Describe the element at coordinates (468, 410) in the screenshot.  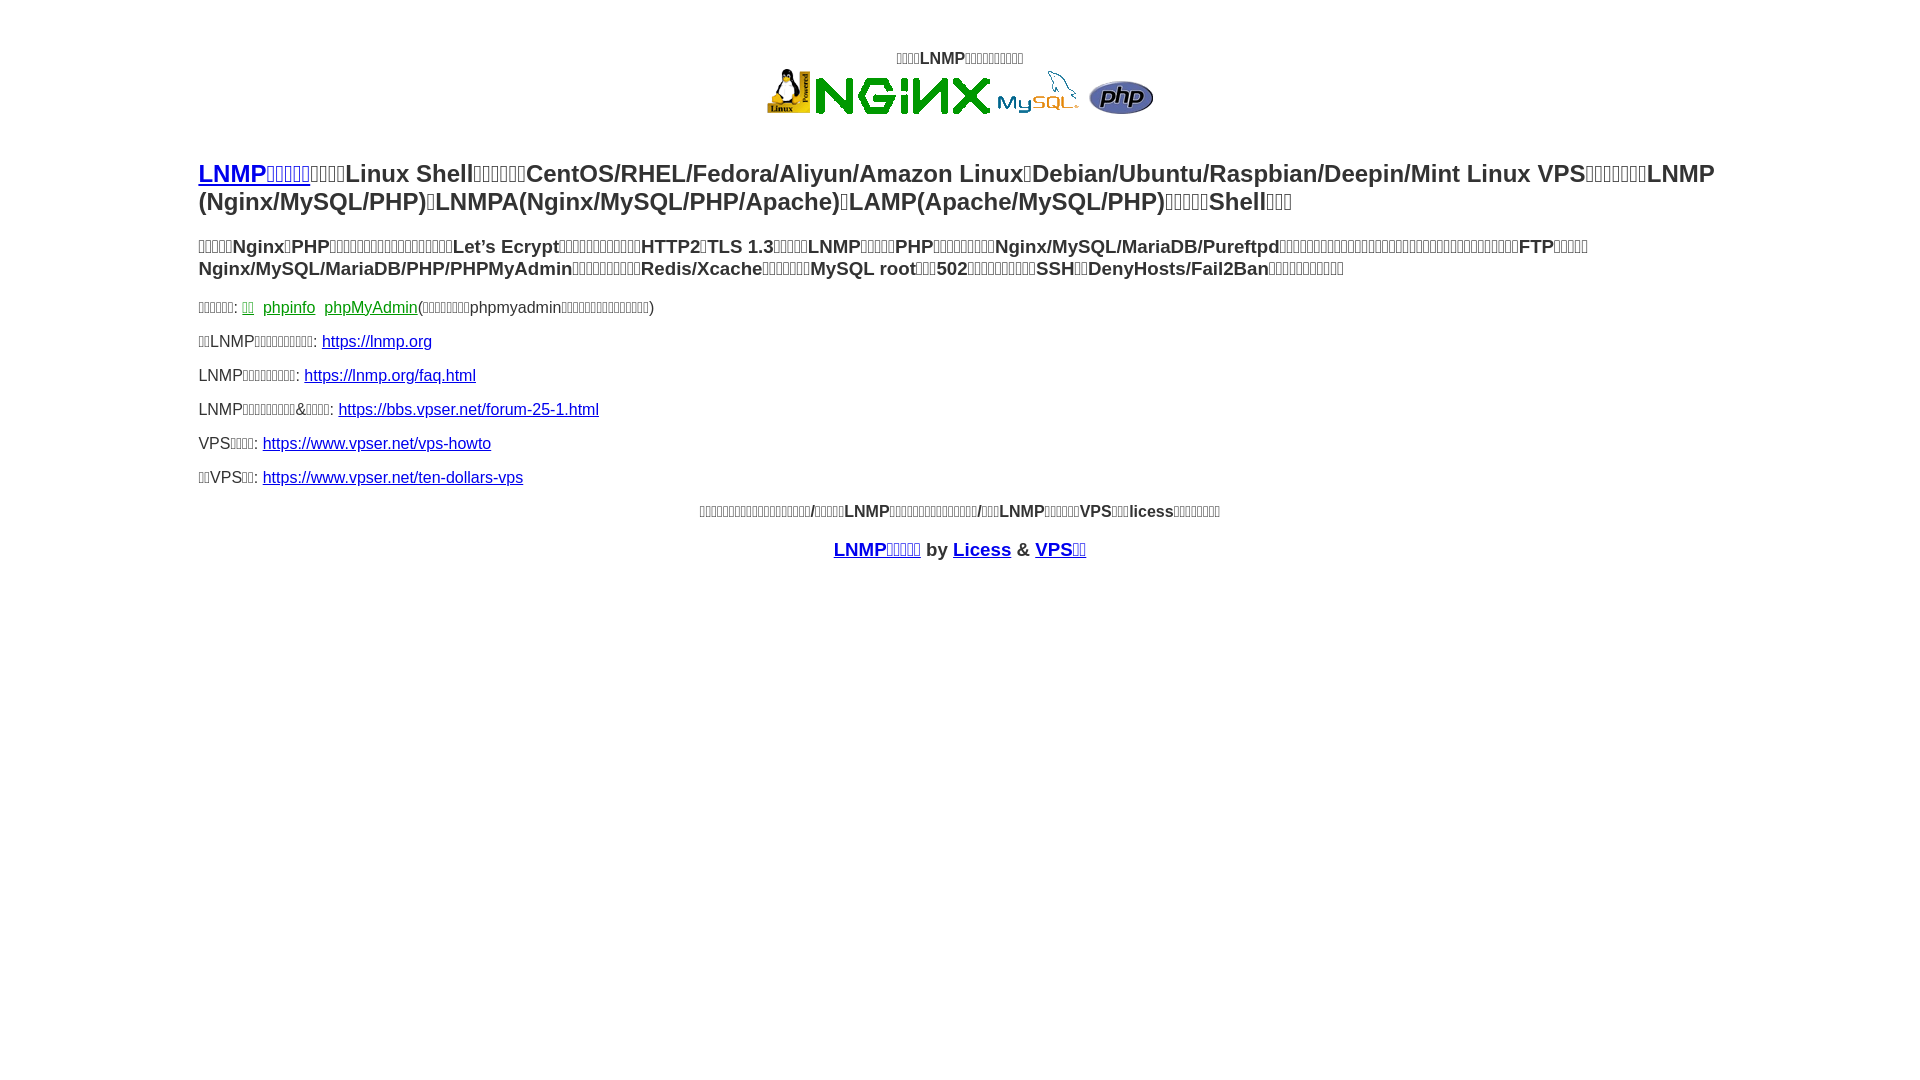
I see `https://bbs.vpser.net/forum-25-1.html` at that location.